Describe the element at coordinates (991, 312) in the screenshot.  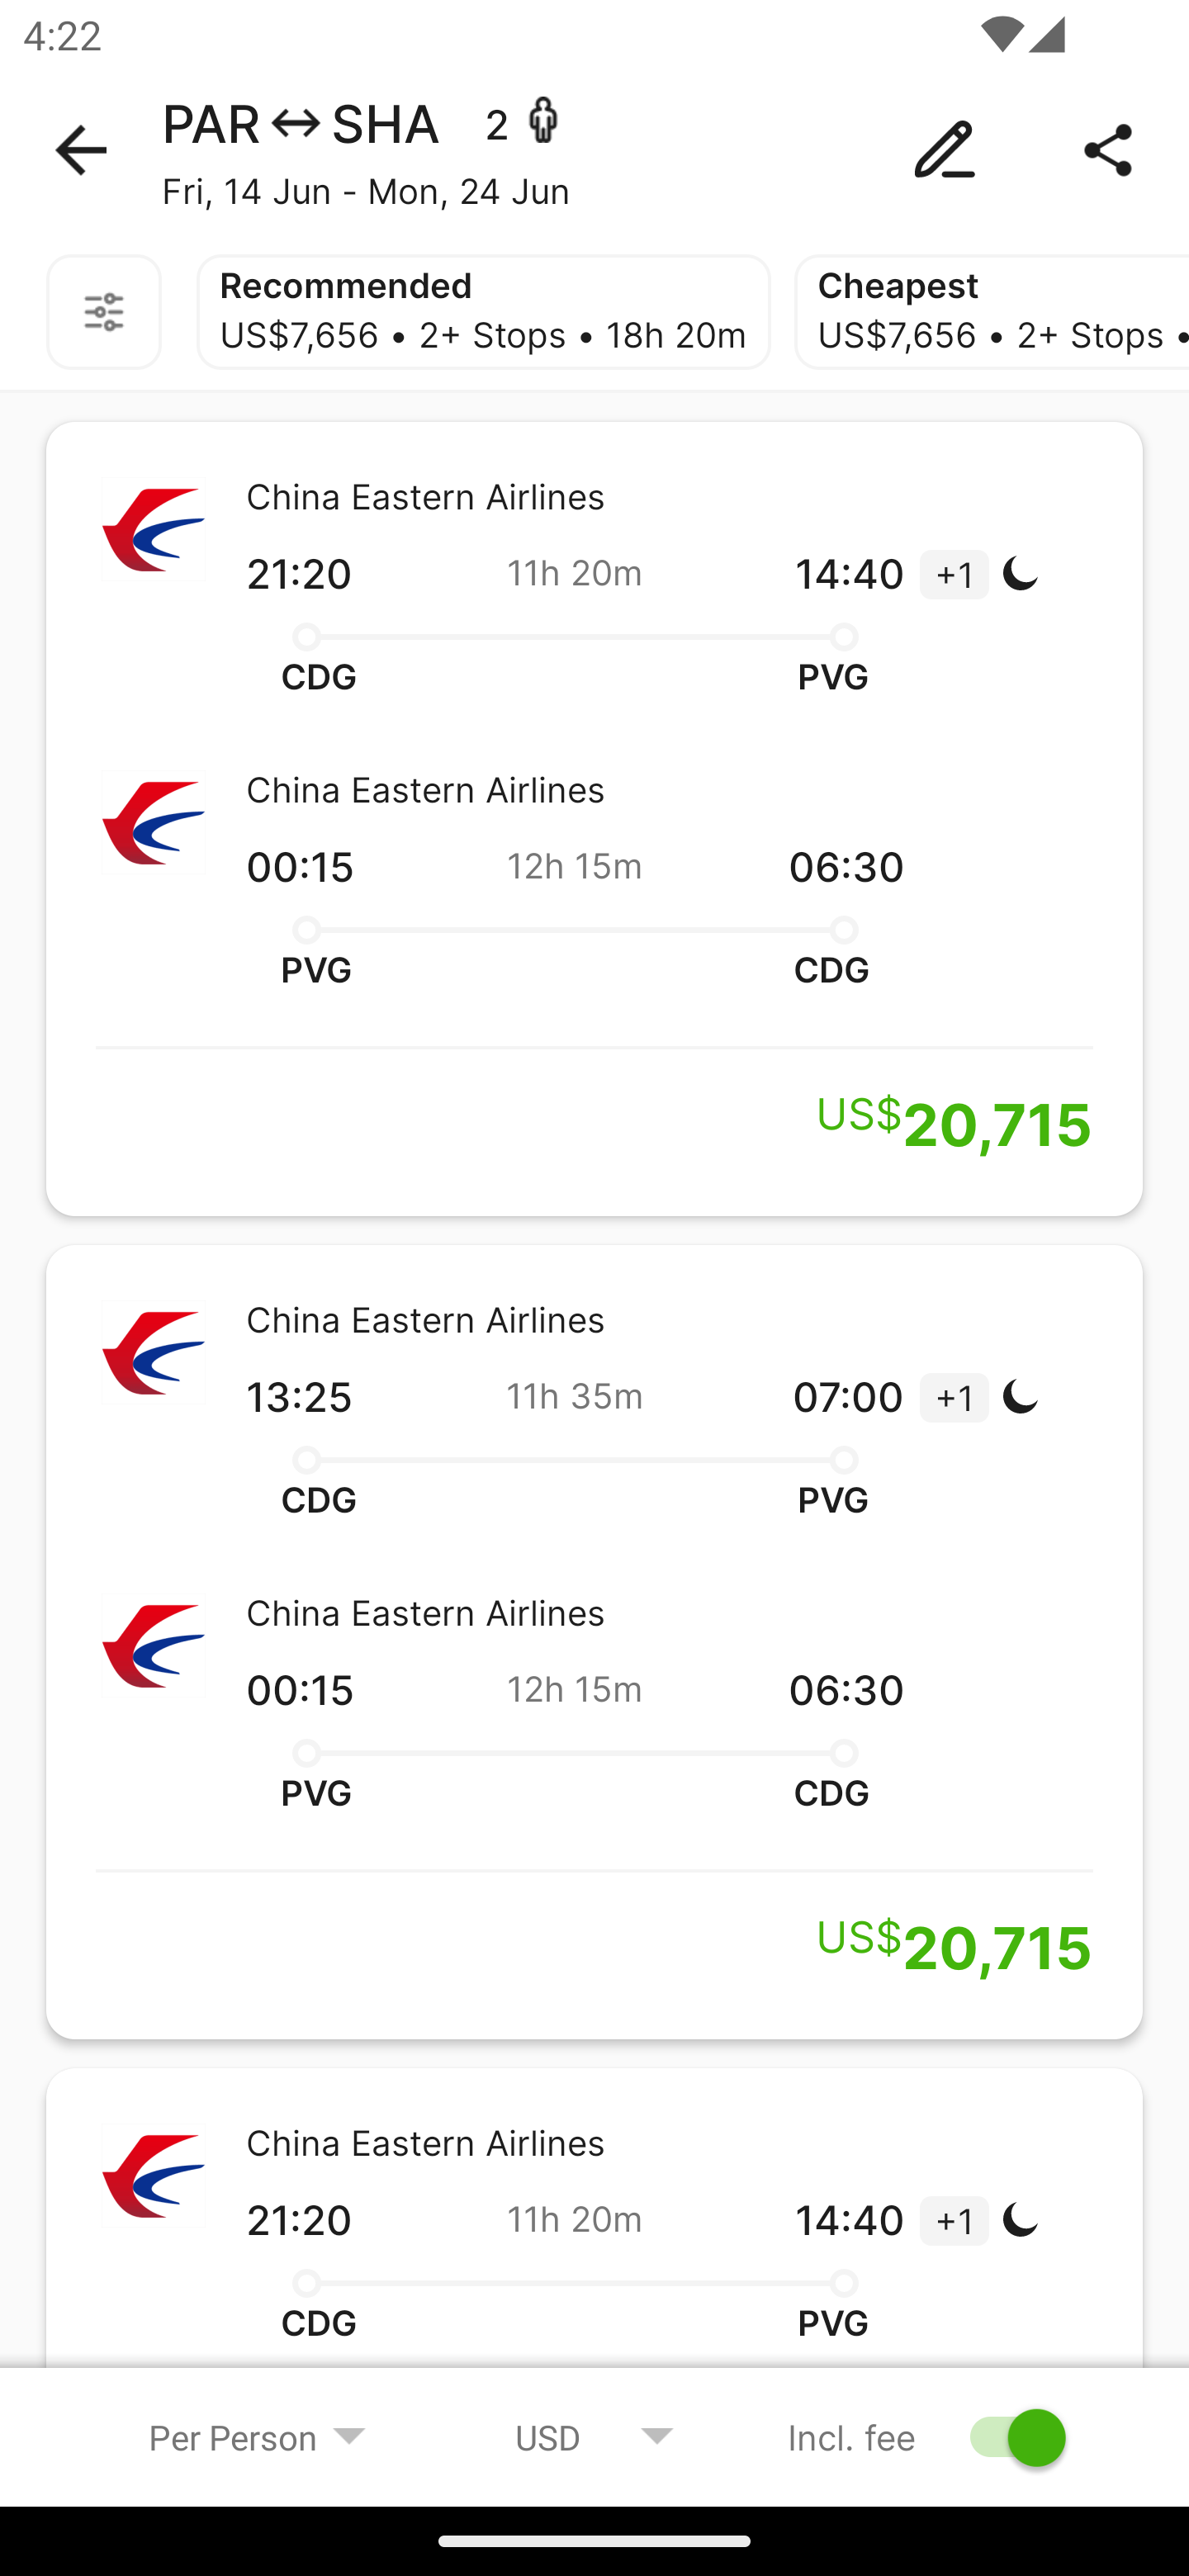
I see `Cheapest US$7,656 • 2+ Stops • 18h 35m` at that location.